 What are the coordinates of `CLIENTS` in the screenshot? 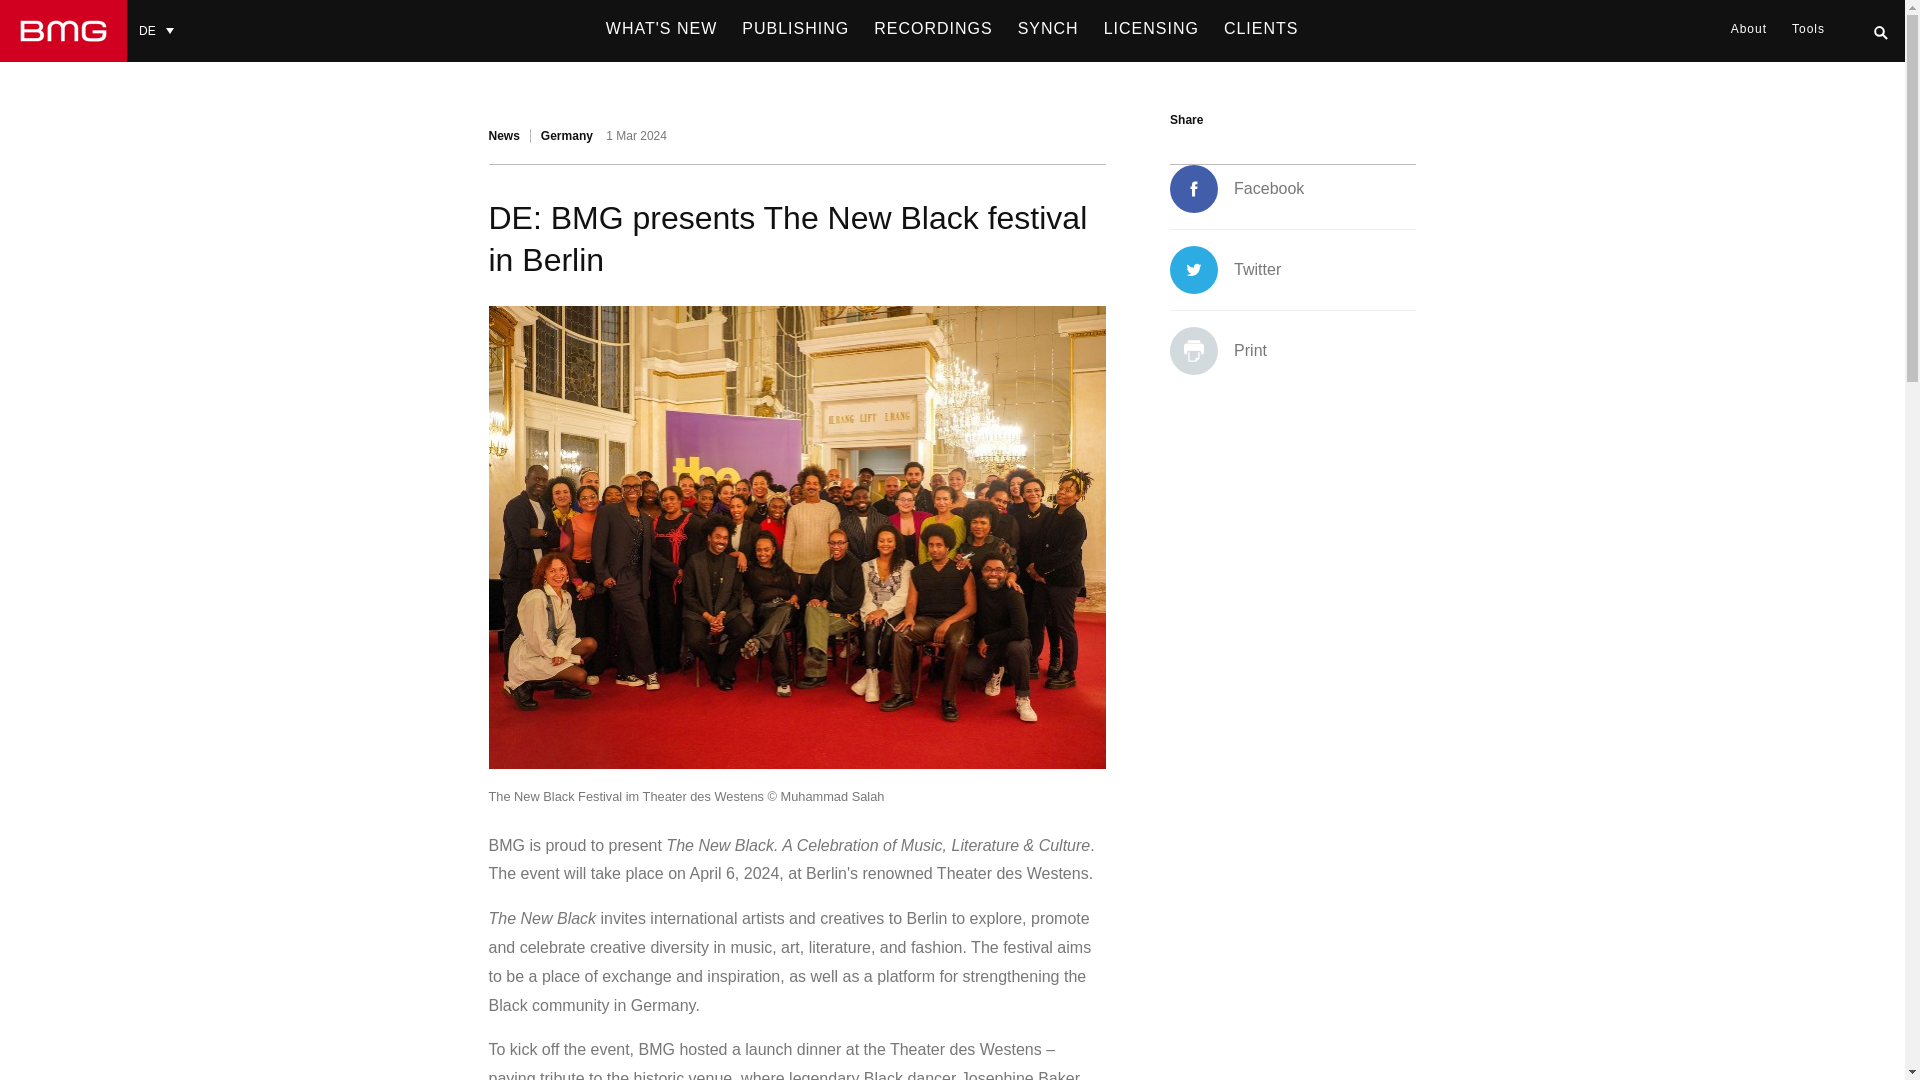 It's located at (1261, 29).